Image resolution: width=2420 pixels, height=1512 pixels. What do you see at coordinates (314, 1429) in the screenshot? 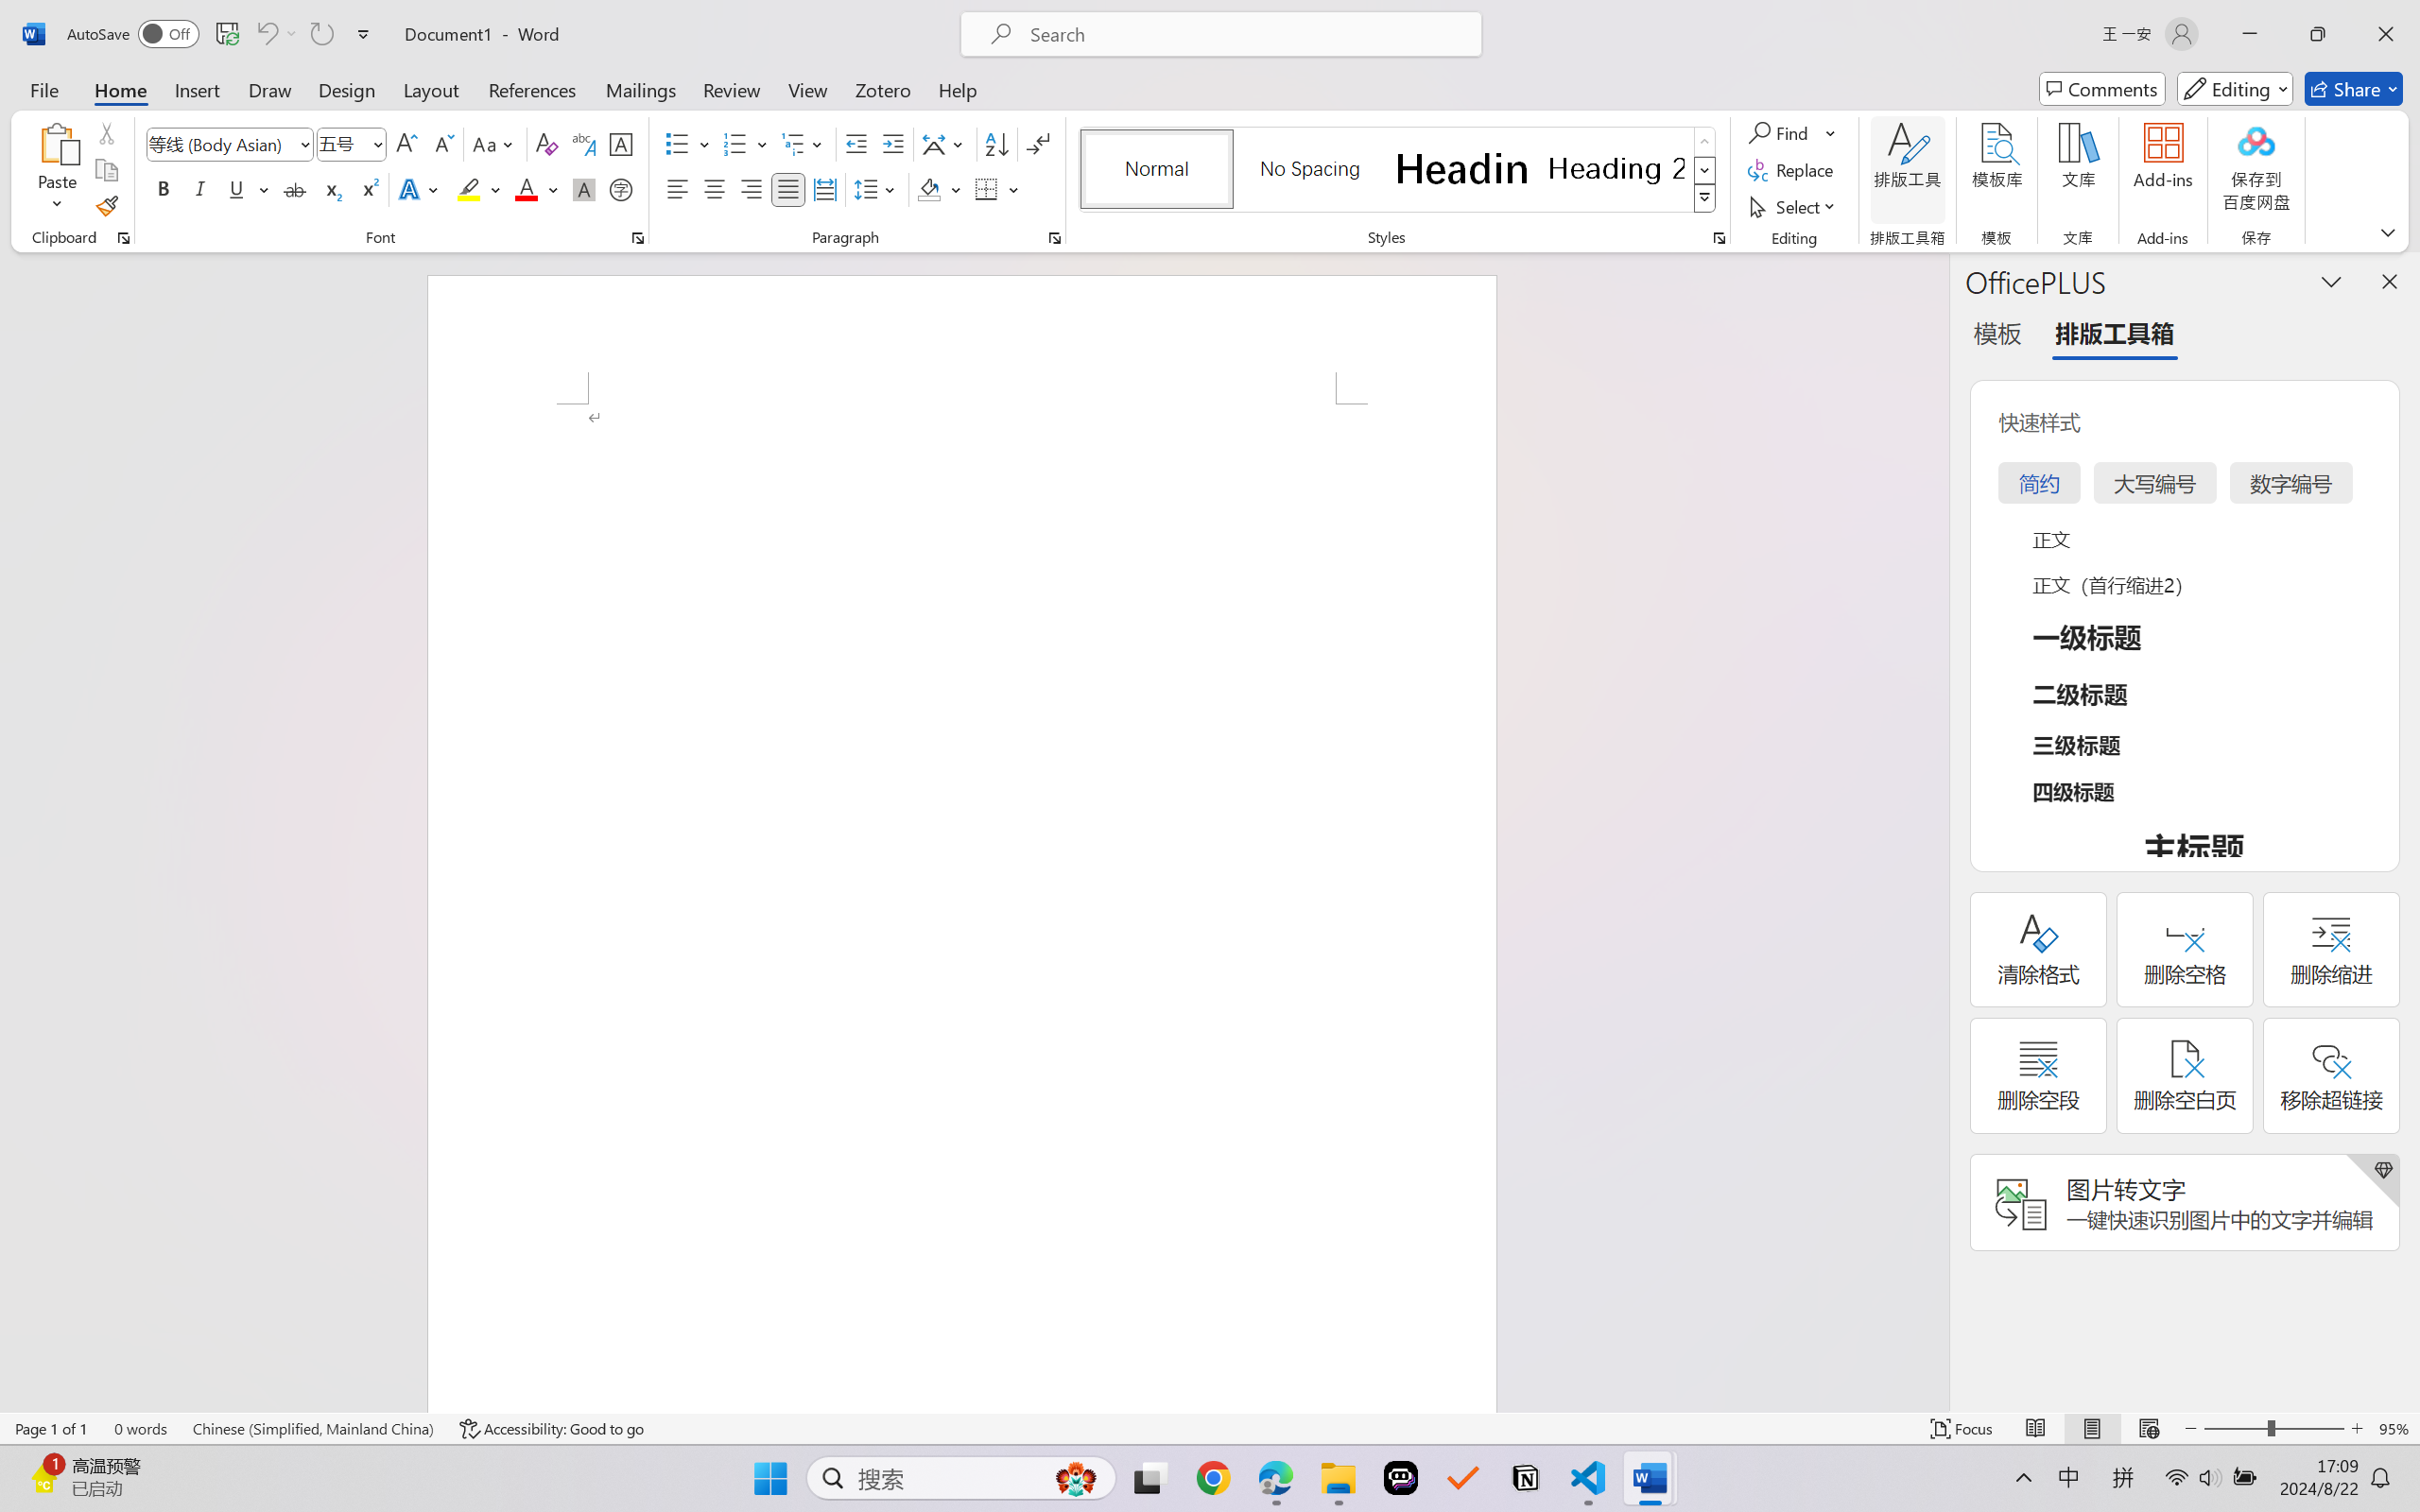
I see `Language Chinese (Simplified, Mainland China)` at bounding box center [314, 1429].